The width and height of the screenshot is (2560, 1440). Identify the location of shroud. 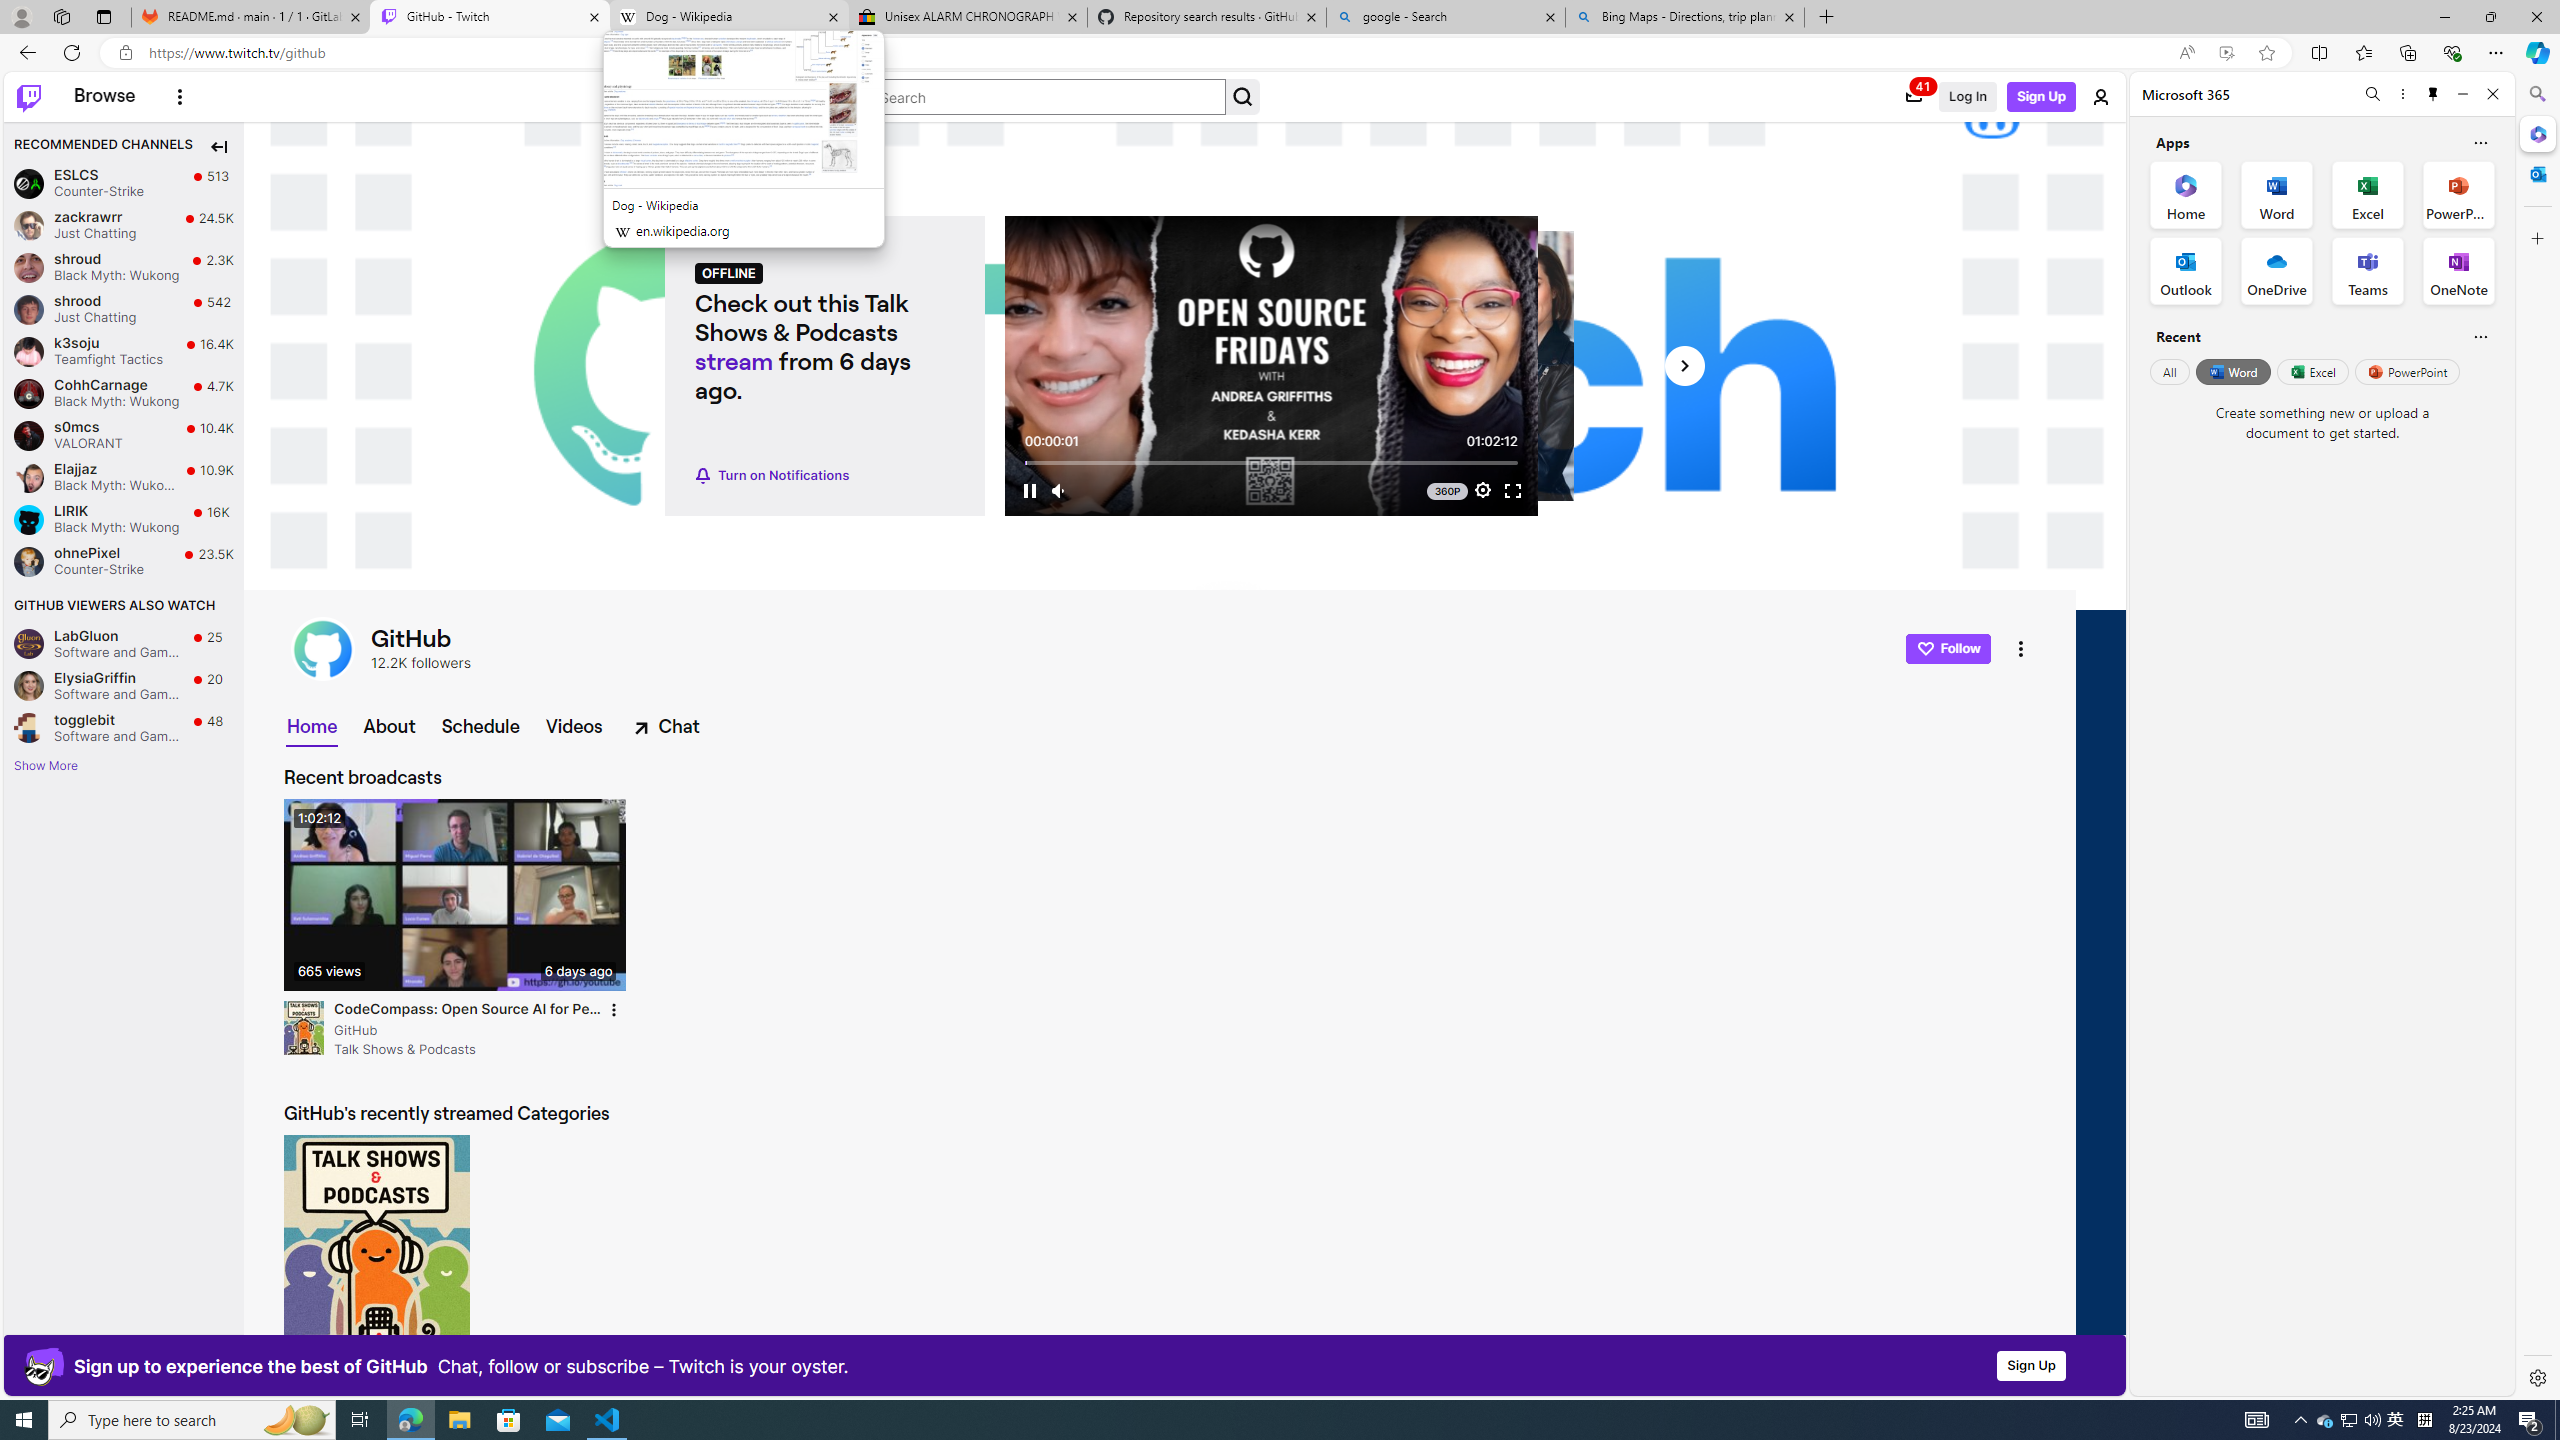
(28, 267).